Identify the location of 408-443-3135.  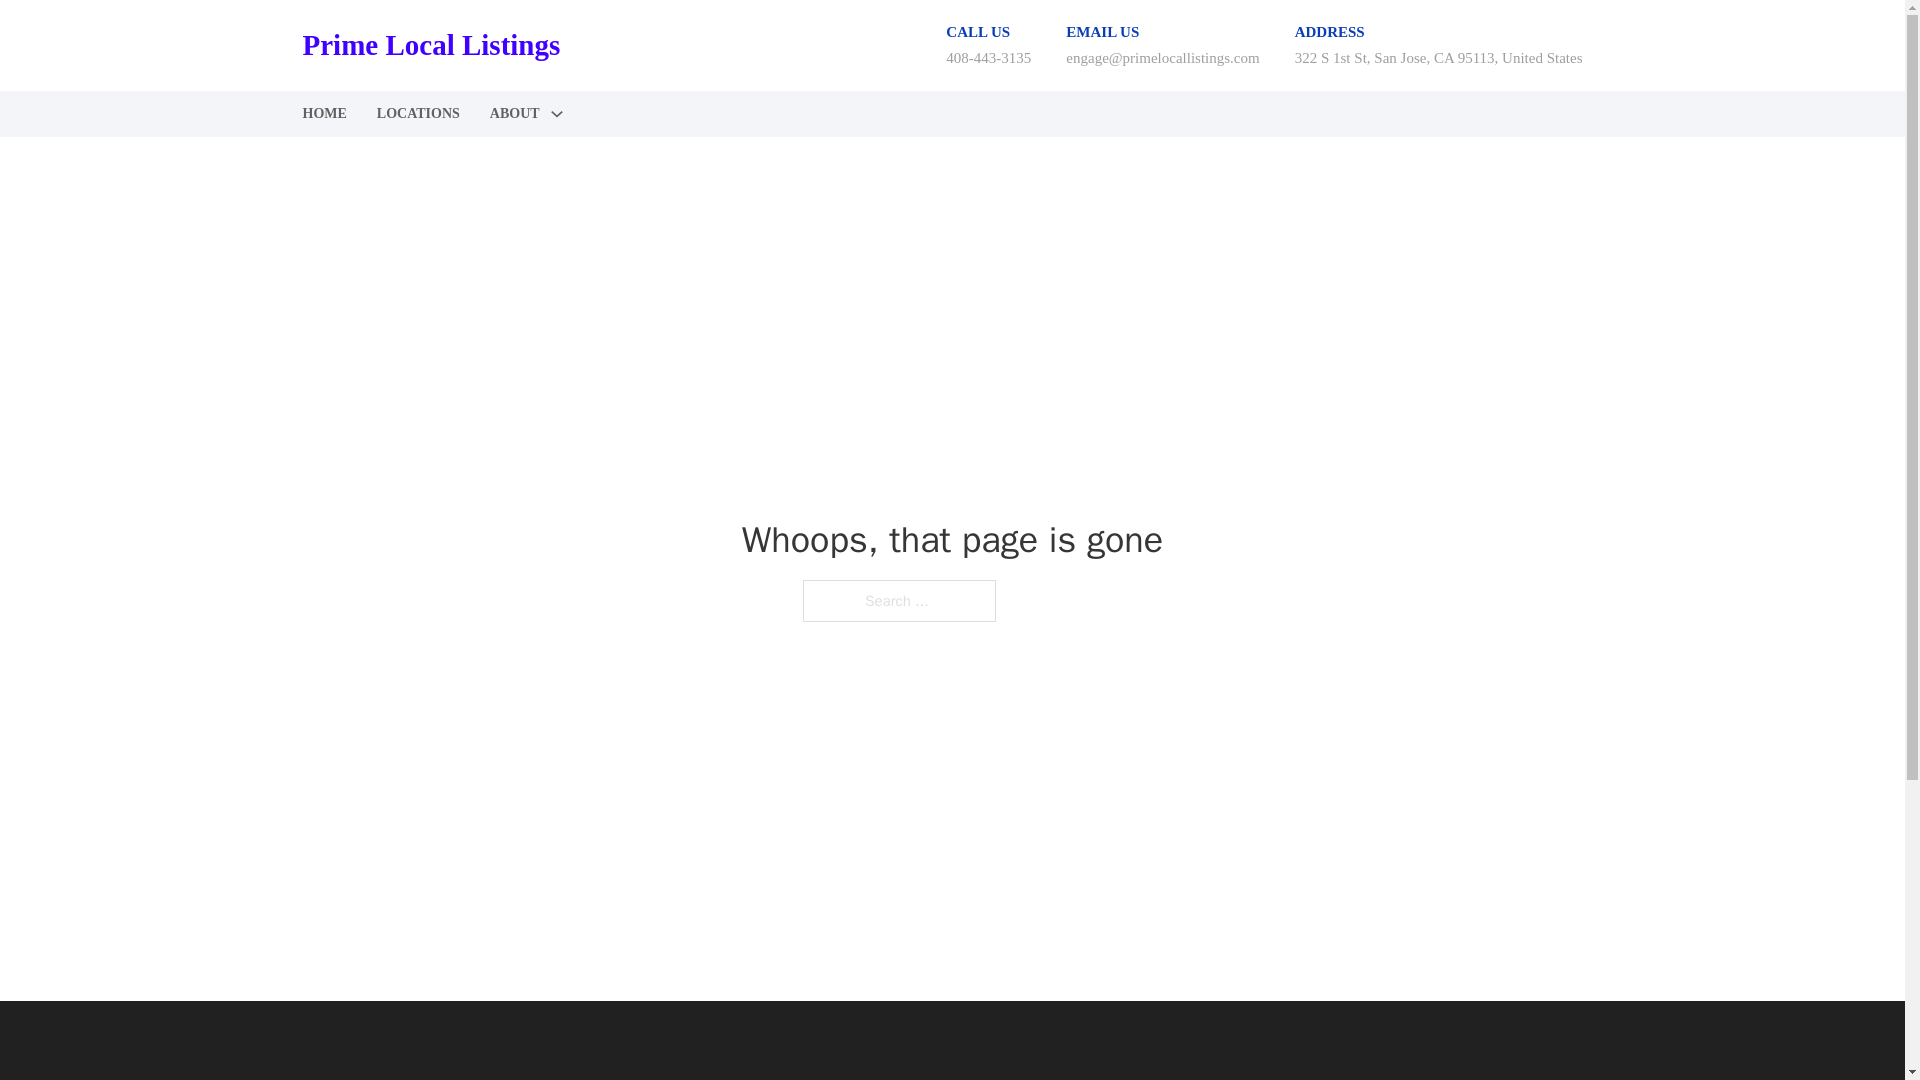
(988, 57).